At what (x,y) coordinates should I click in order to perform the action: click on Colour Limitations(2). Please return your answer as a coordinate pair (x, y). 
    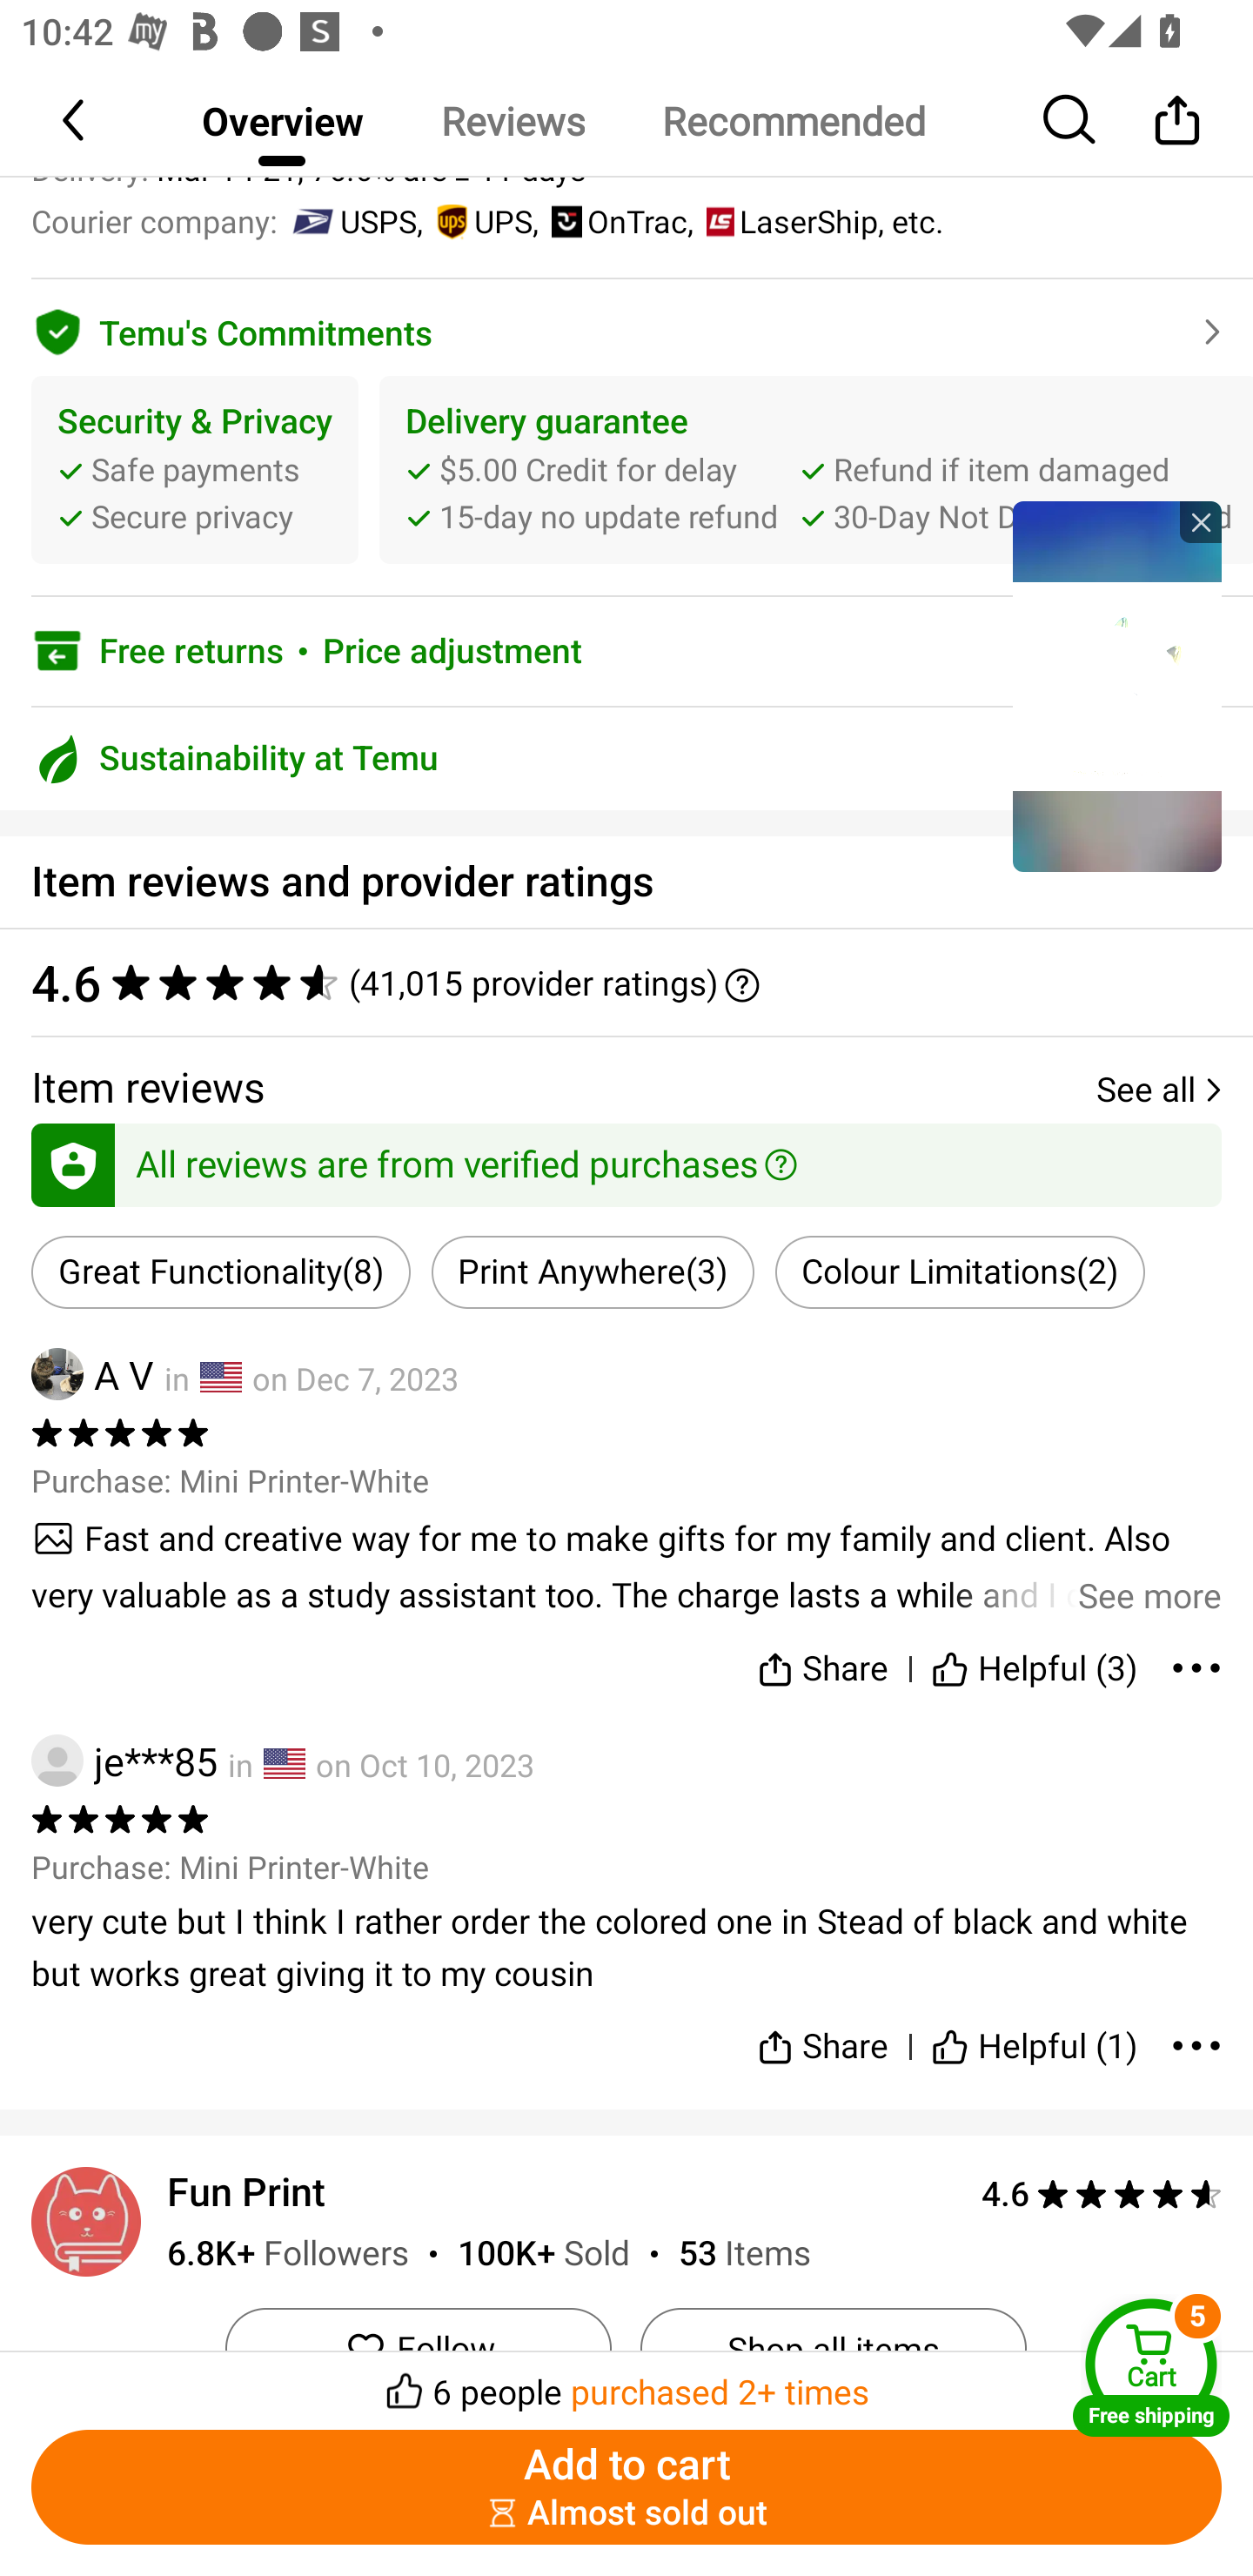
    Looking at the image, I should click on (961, 1272).